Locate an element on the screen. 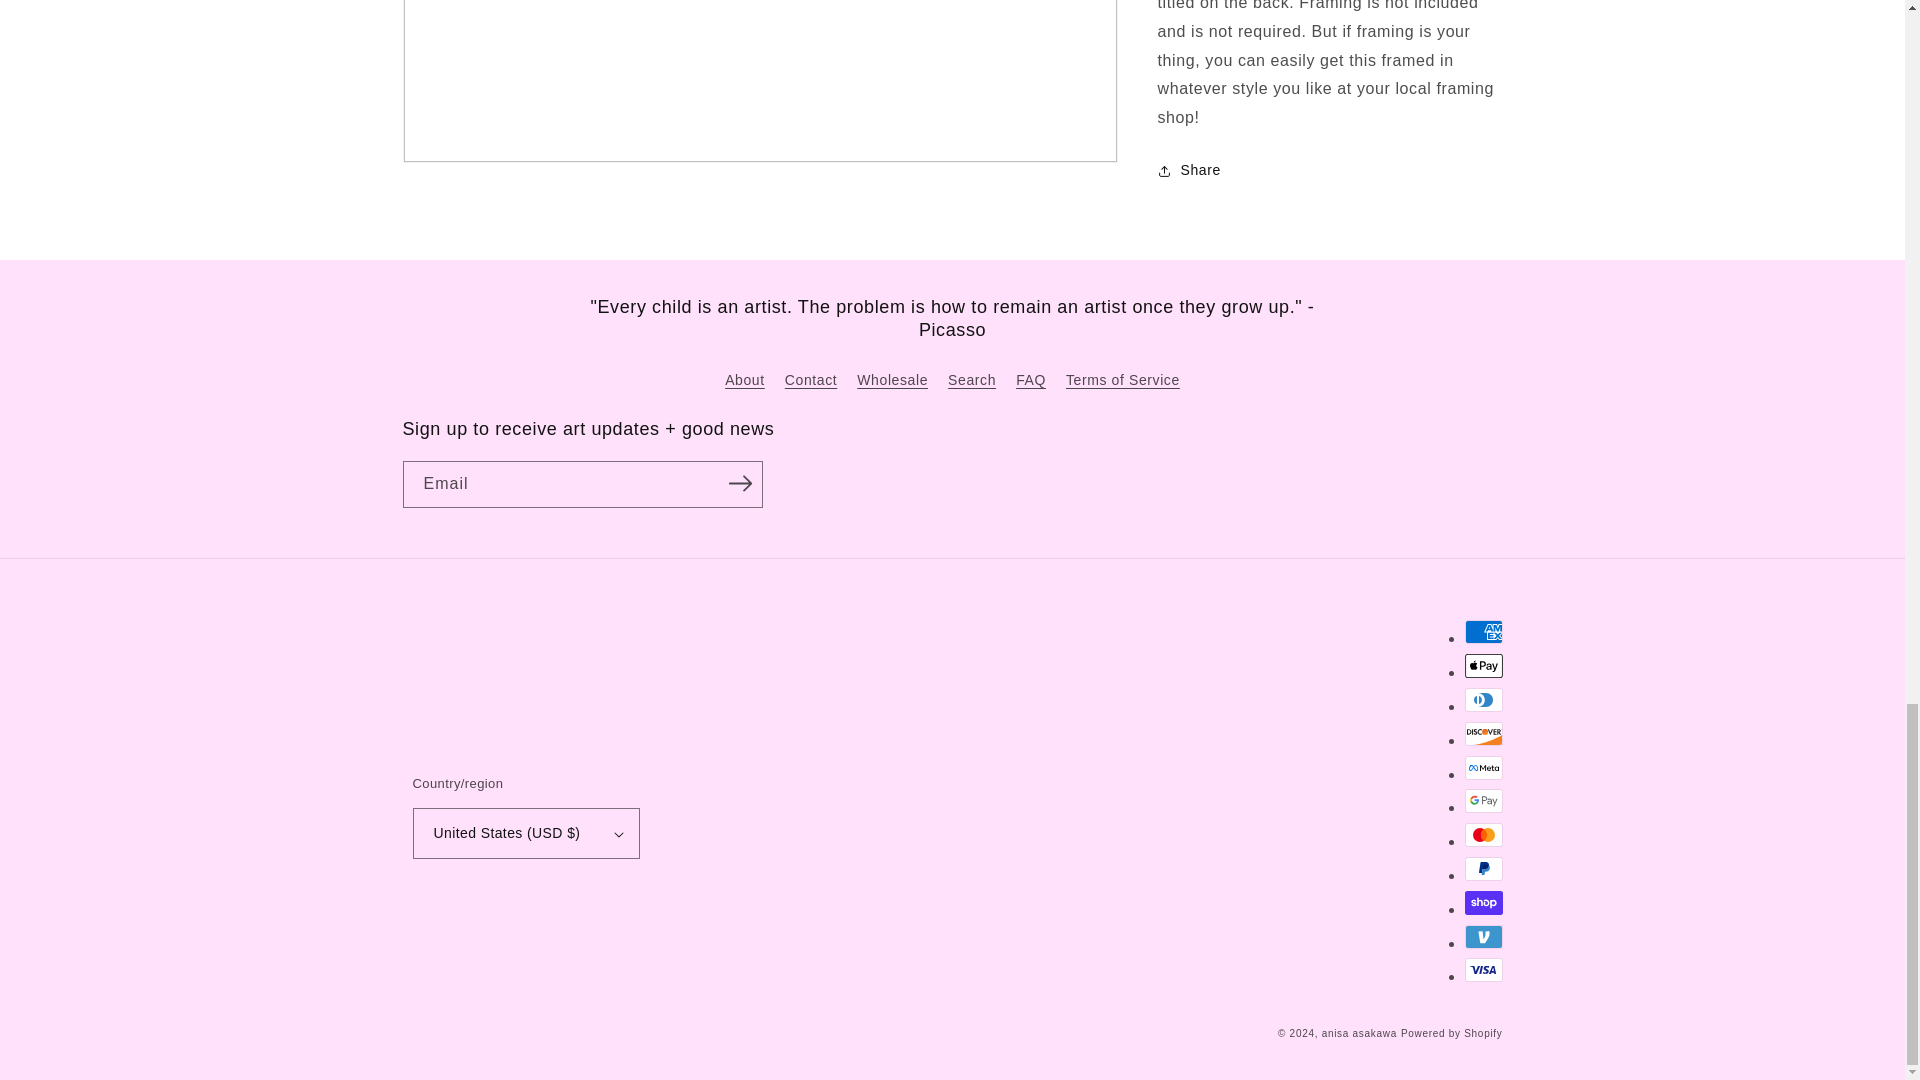 The image size is (1920, 1080). Shop Pay is located at coordinates (1482, 902).